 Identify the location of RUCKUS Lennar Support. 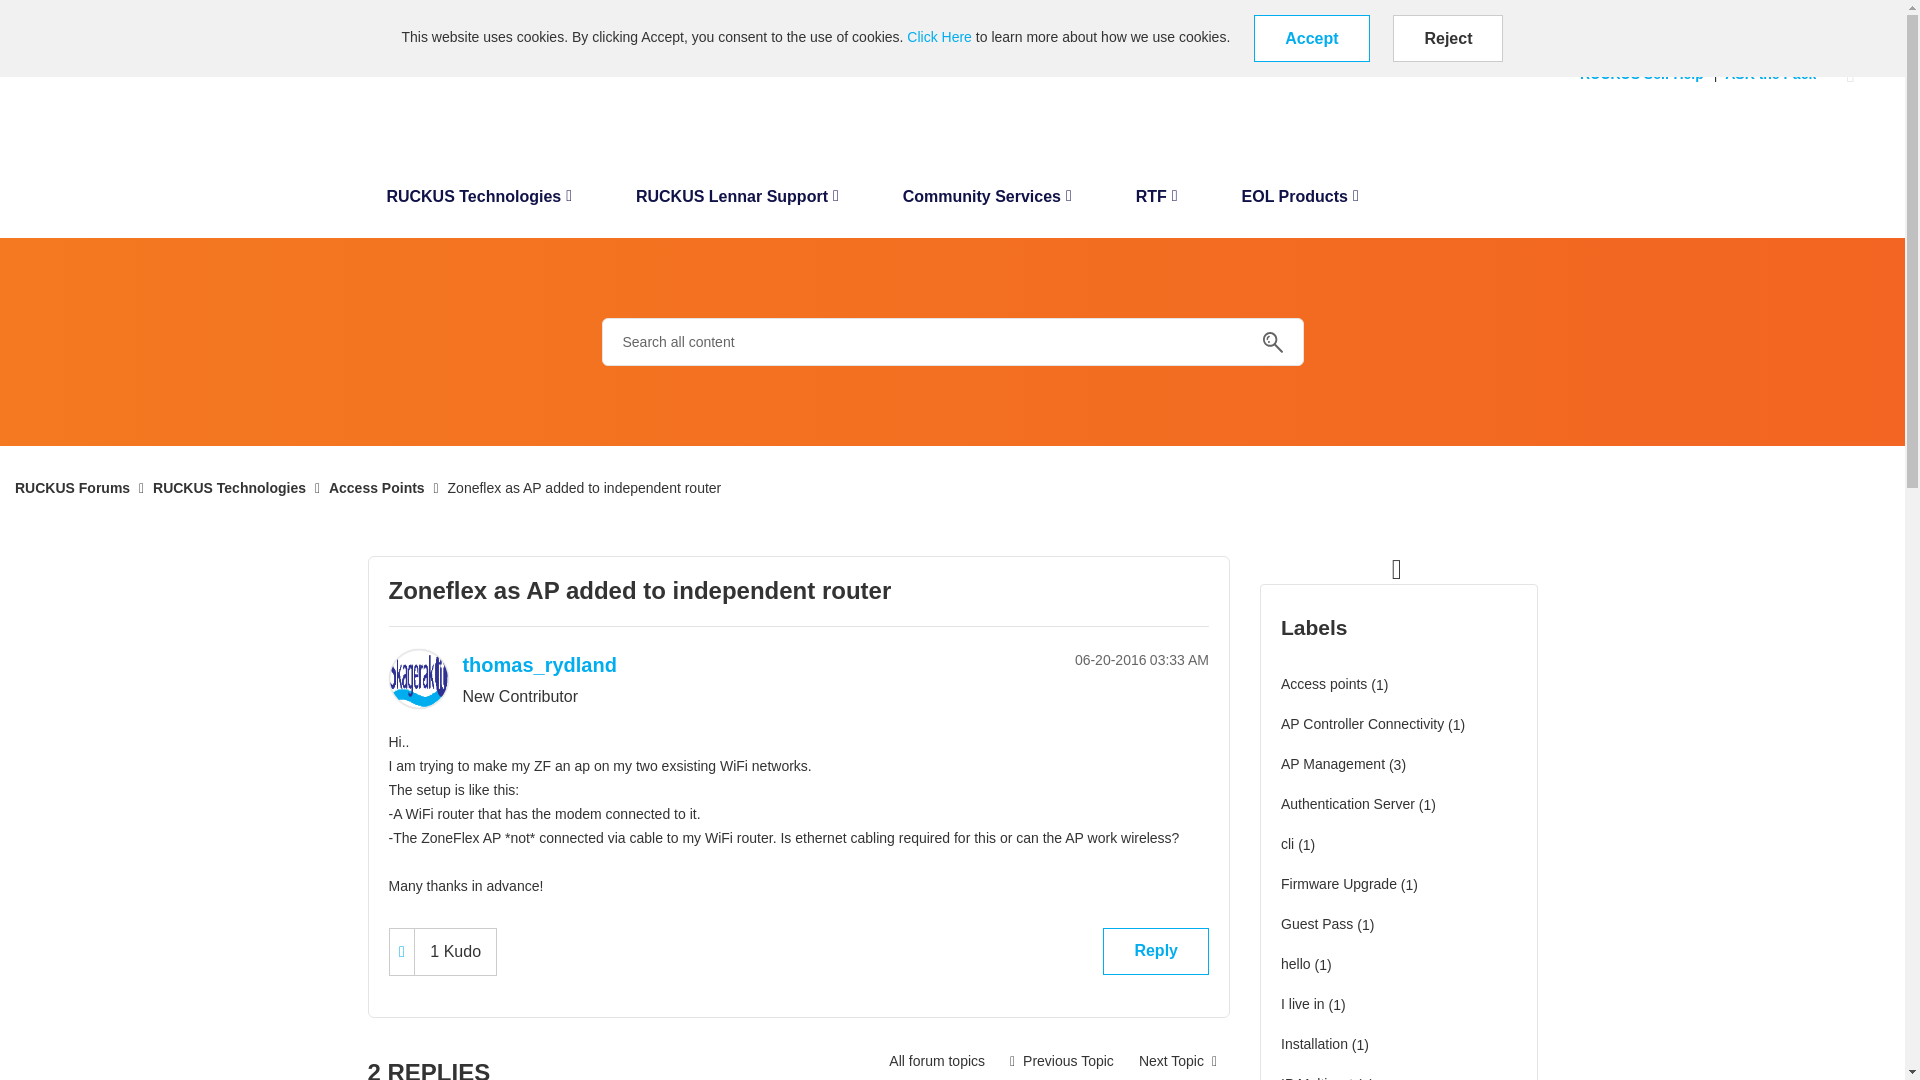
(737, 202).